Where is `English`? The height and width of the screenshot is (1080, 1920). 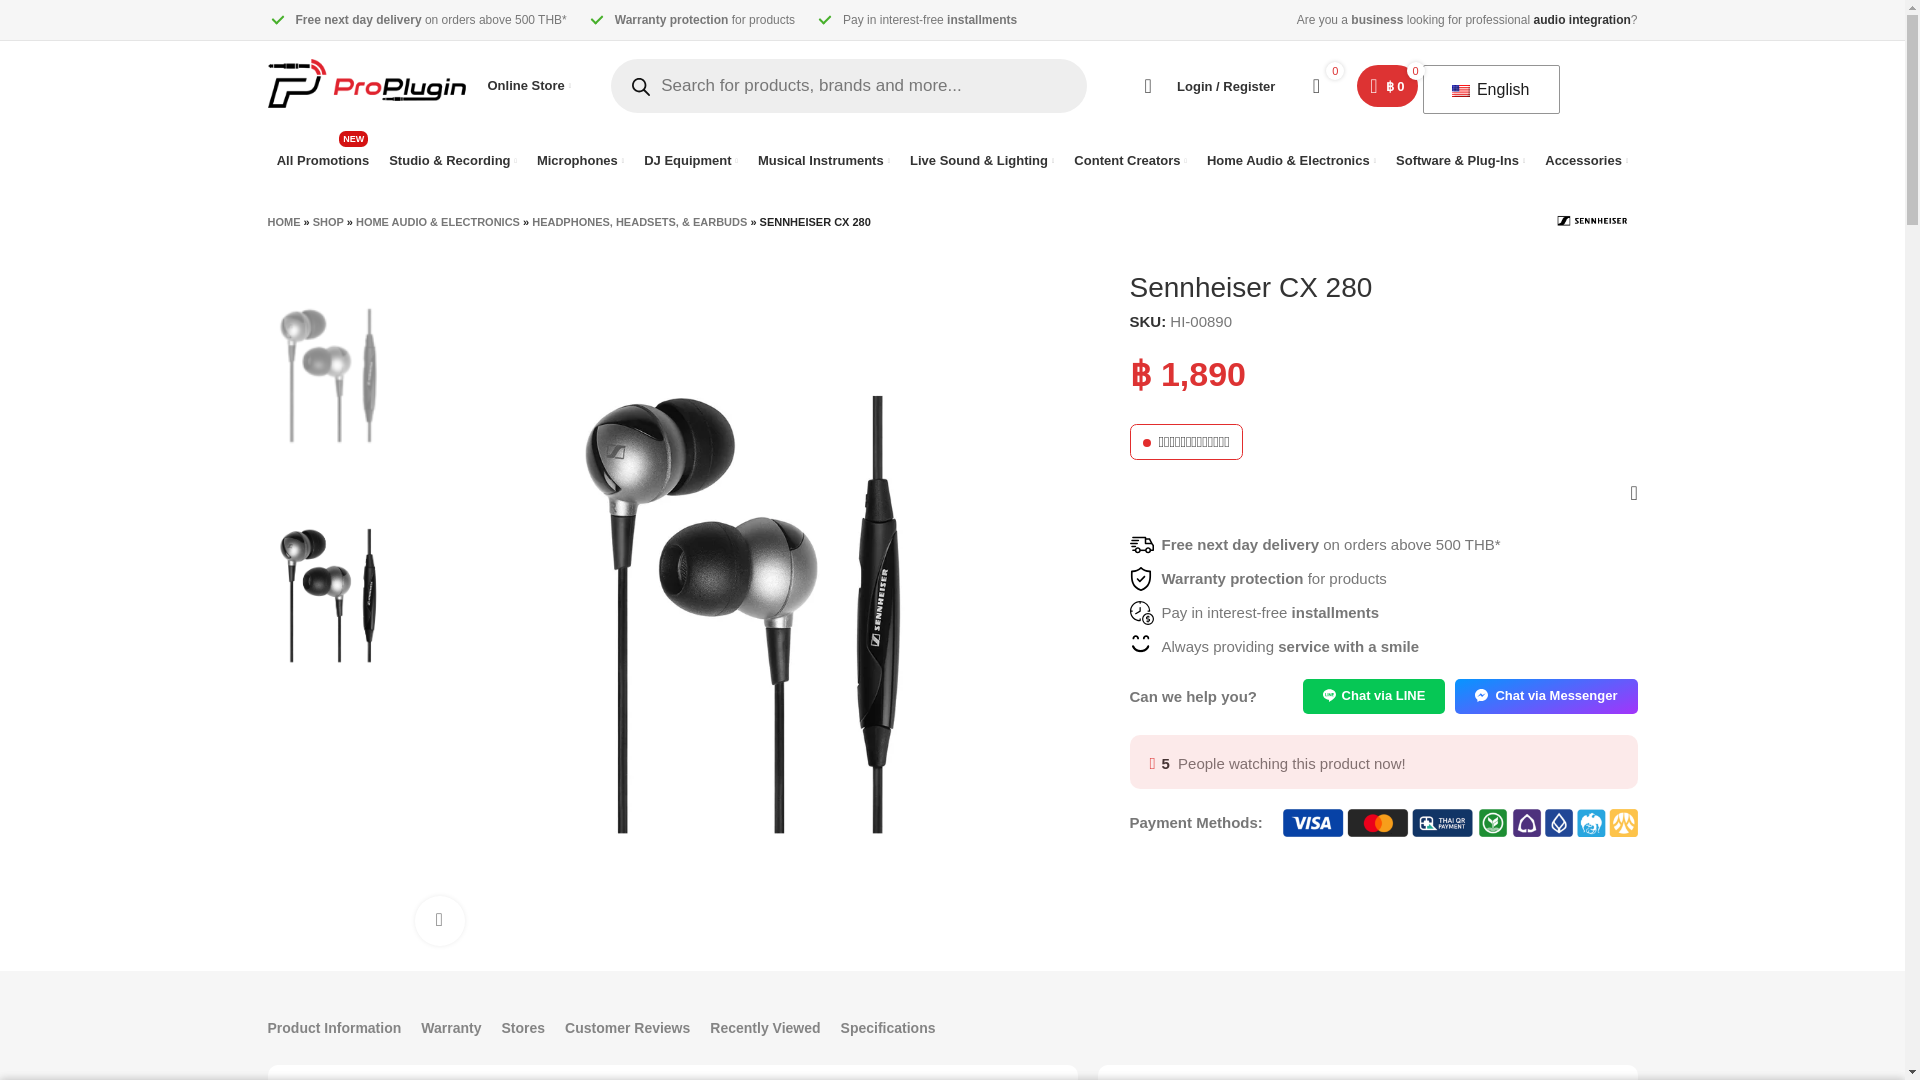 English is located at coordinates (1460, 91).